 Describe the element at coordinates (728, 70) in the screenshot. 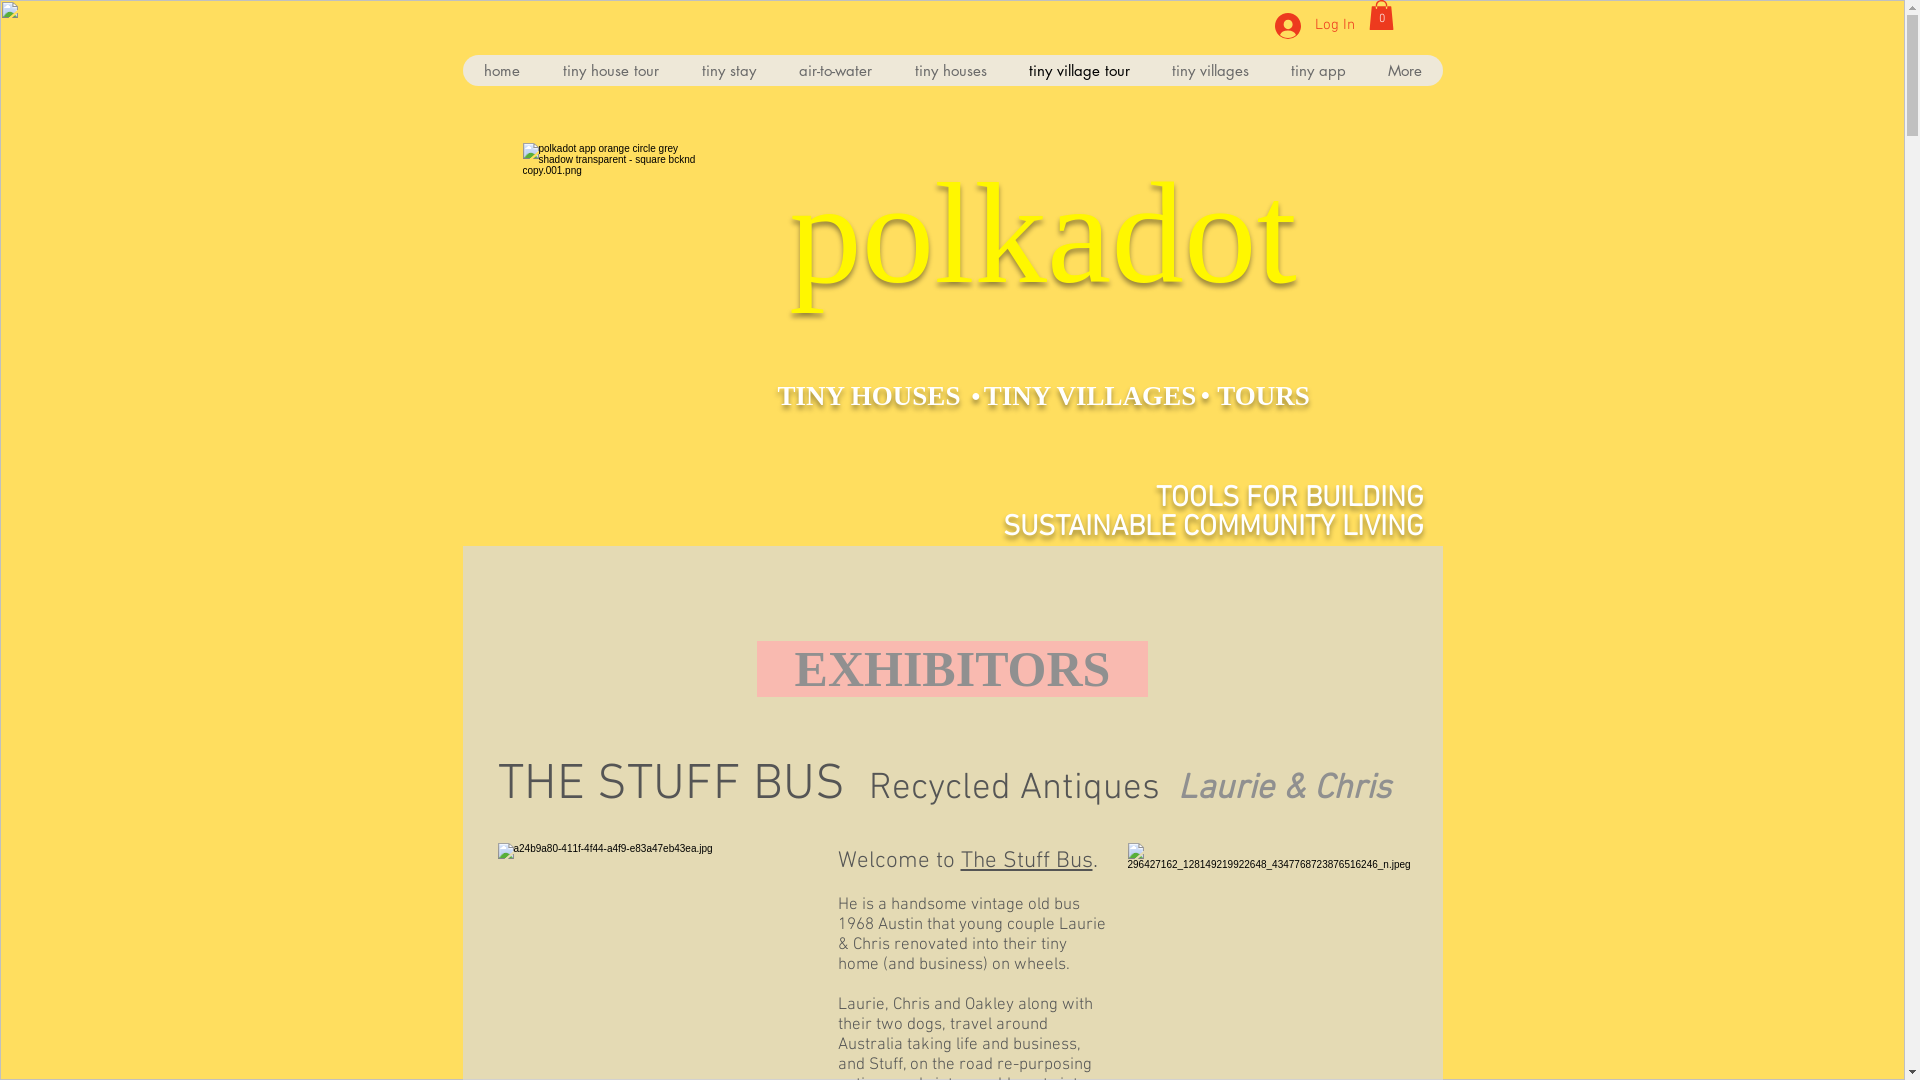

I see `tiny stay` at that location.